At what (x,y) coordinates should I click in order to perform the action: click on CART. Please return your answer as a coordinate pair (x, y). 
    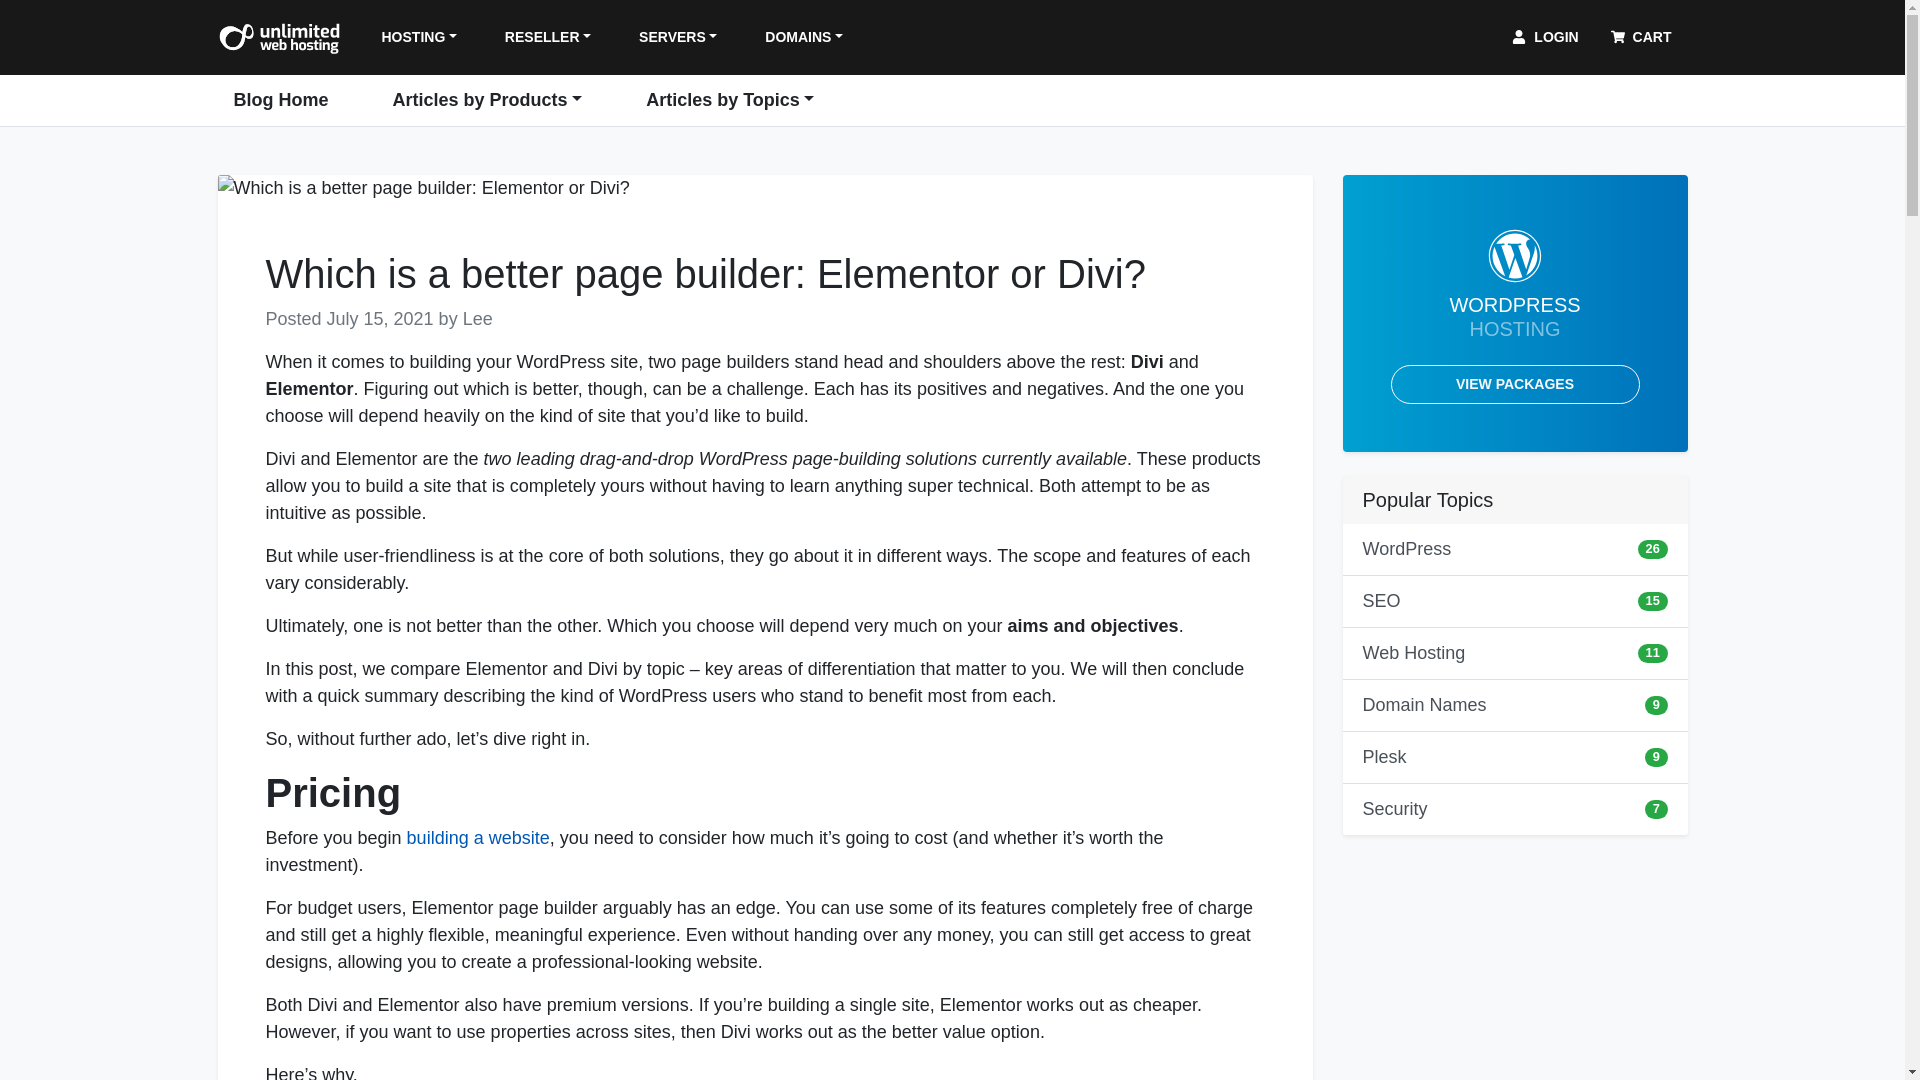
    Looking at the image, I should click on (1642, 38).